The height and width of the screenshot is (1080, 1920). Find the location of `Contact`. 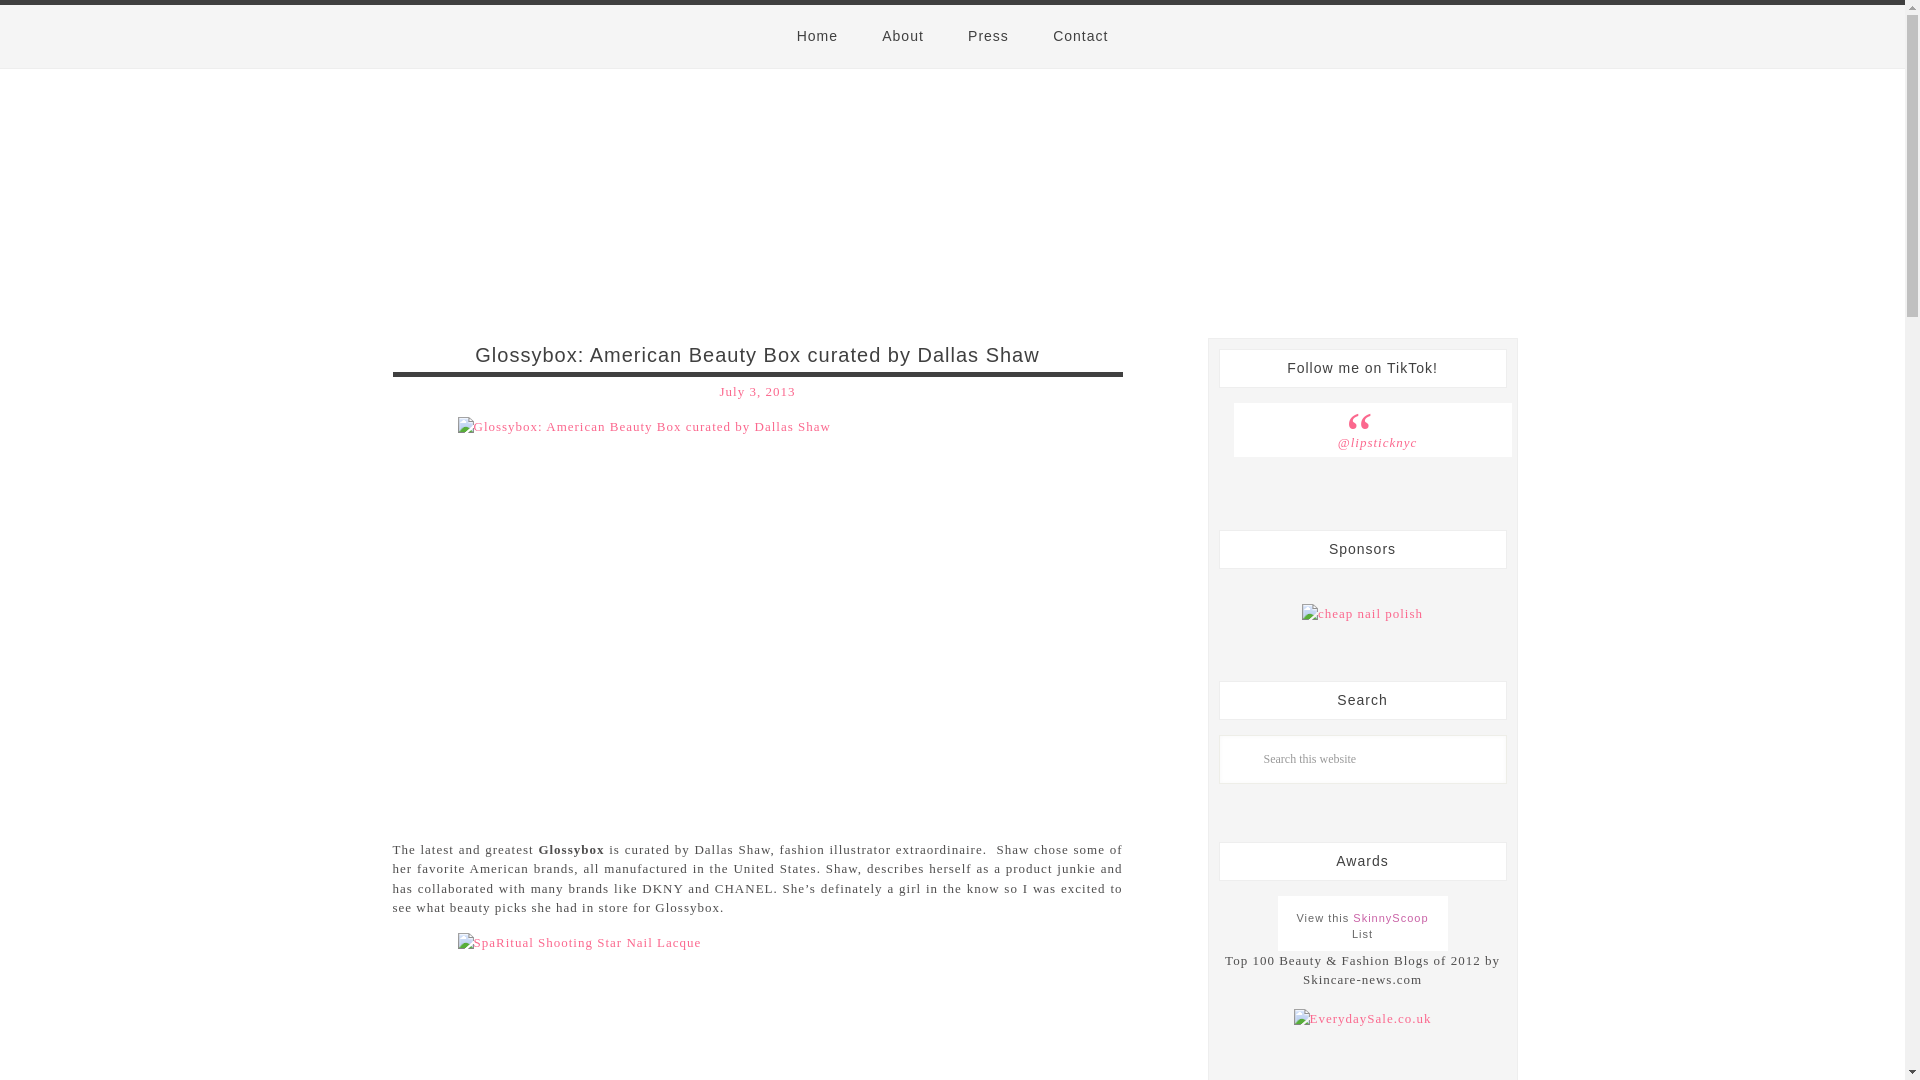

Contact is located at coordinates (1080, 36).